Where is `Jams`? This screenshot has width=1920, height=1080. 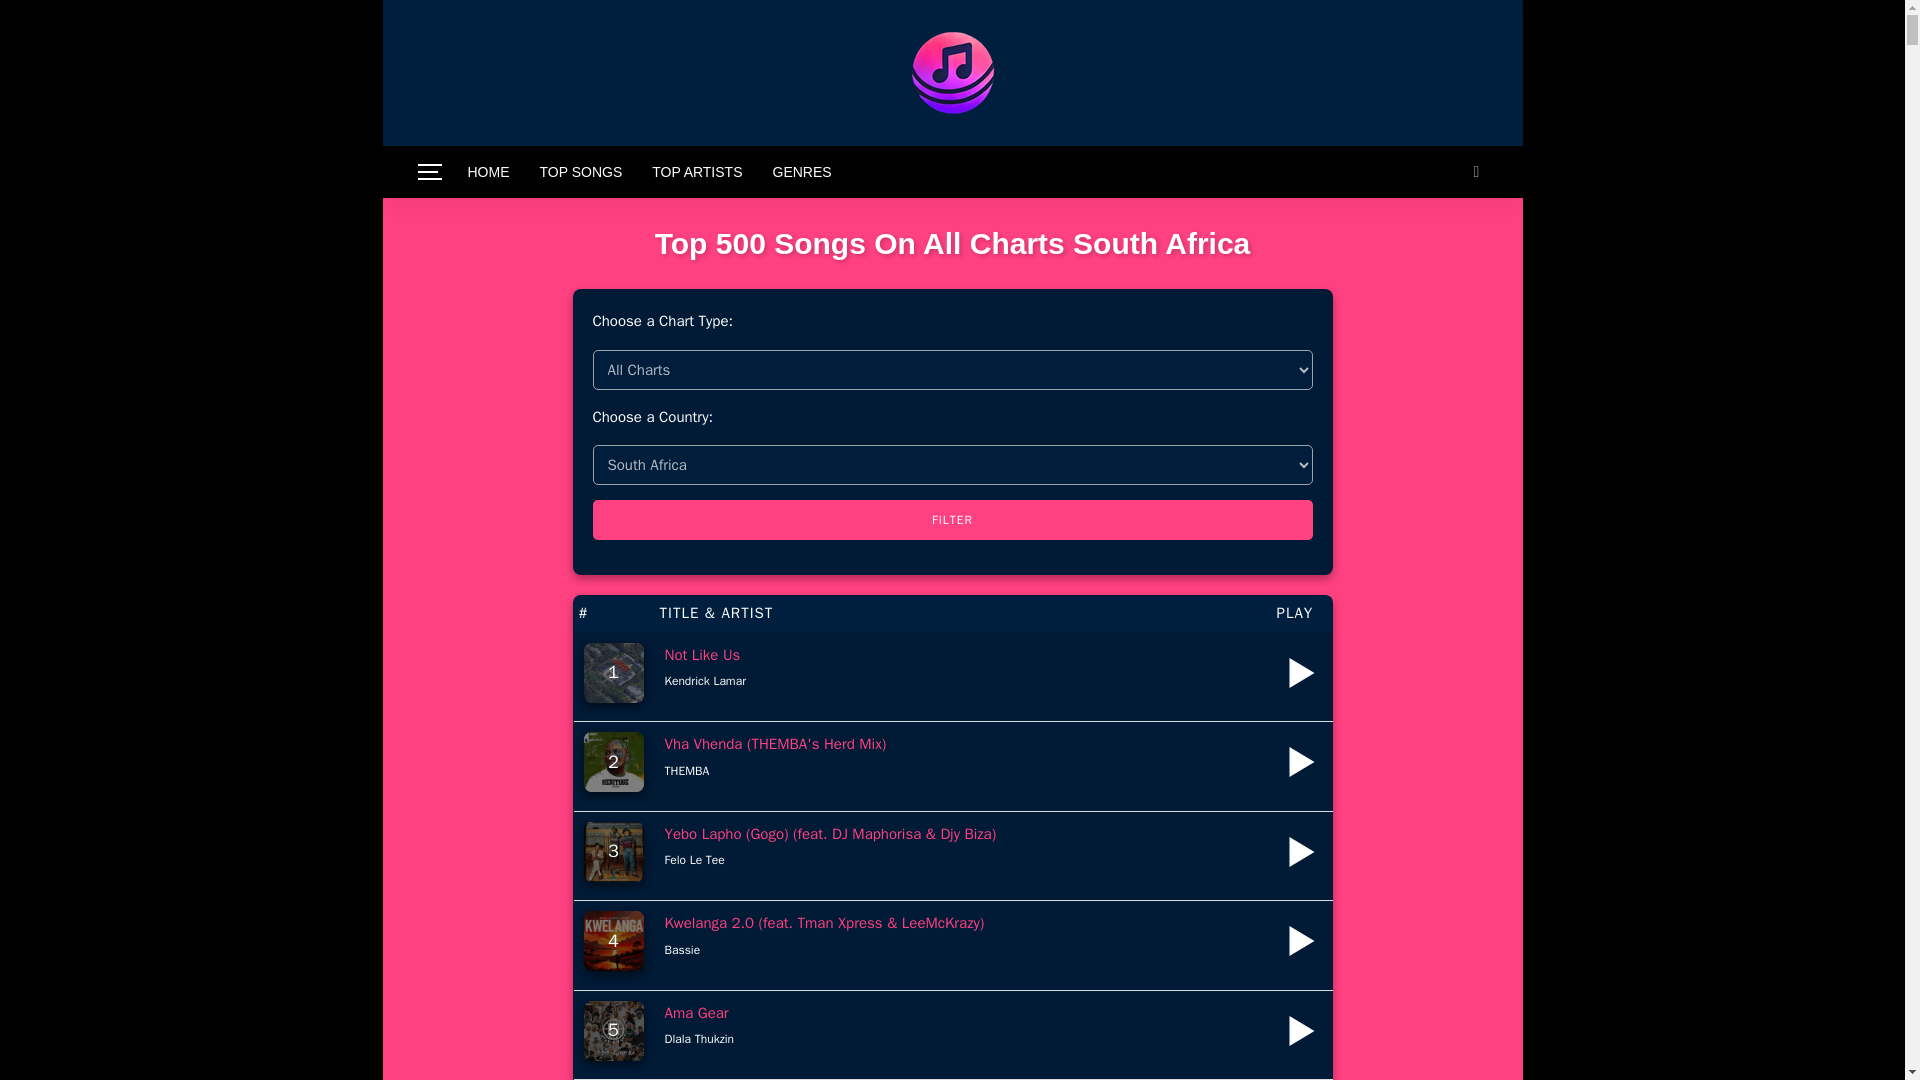
Jams is located at coordinates (951, 72).